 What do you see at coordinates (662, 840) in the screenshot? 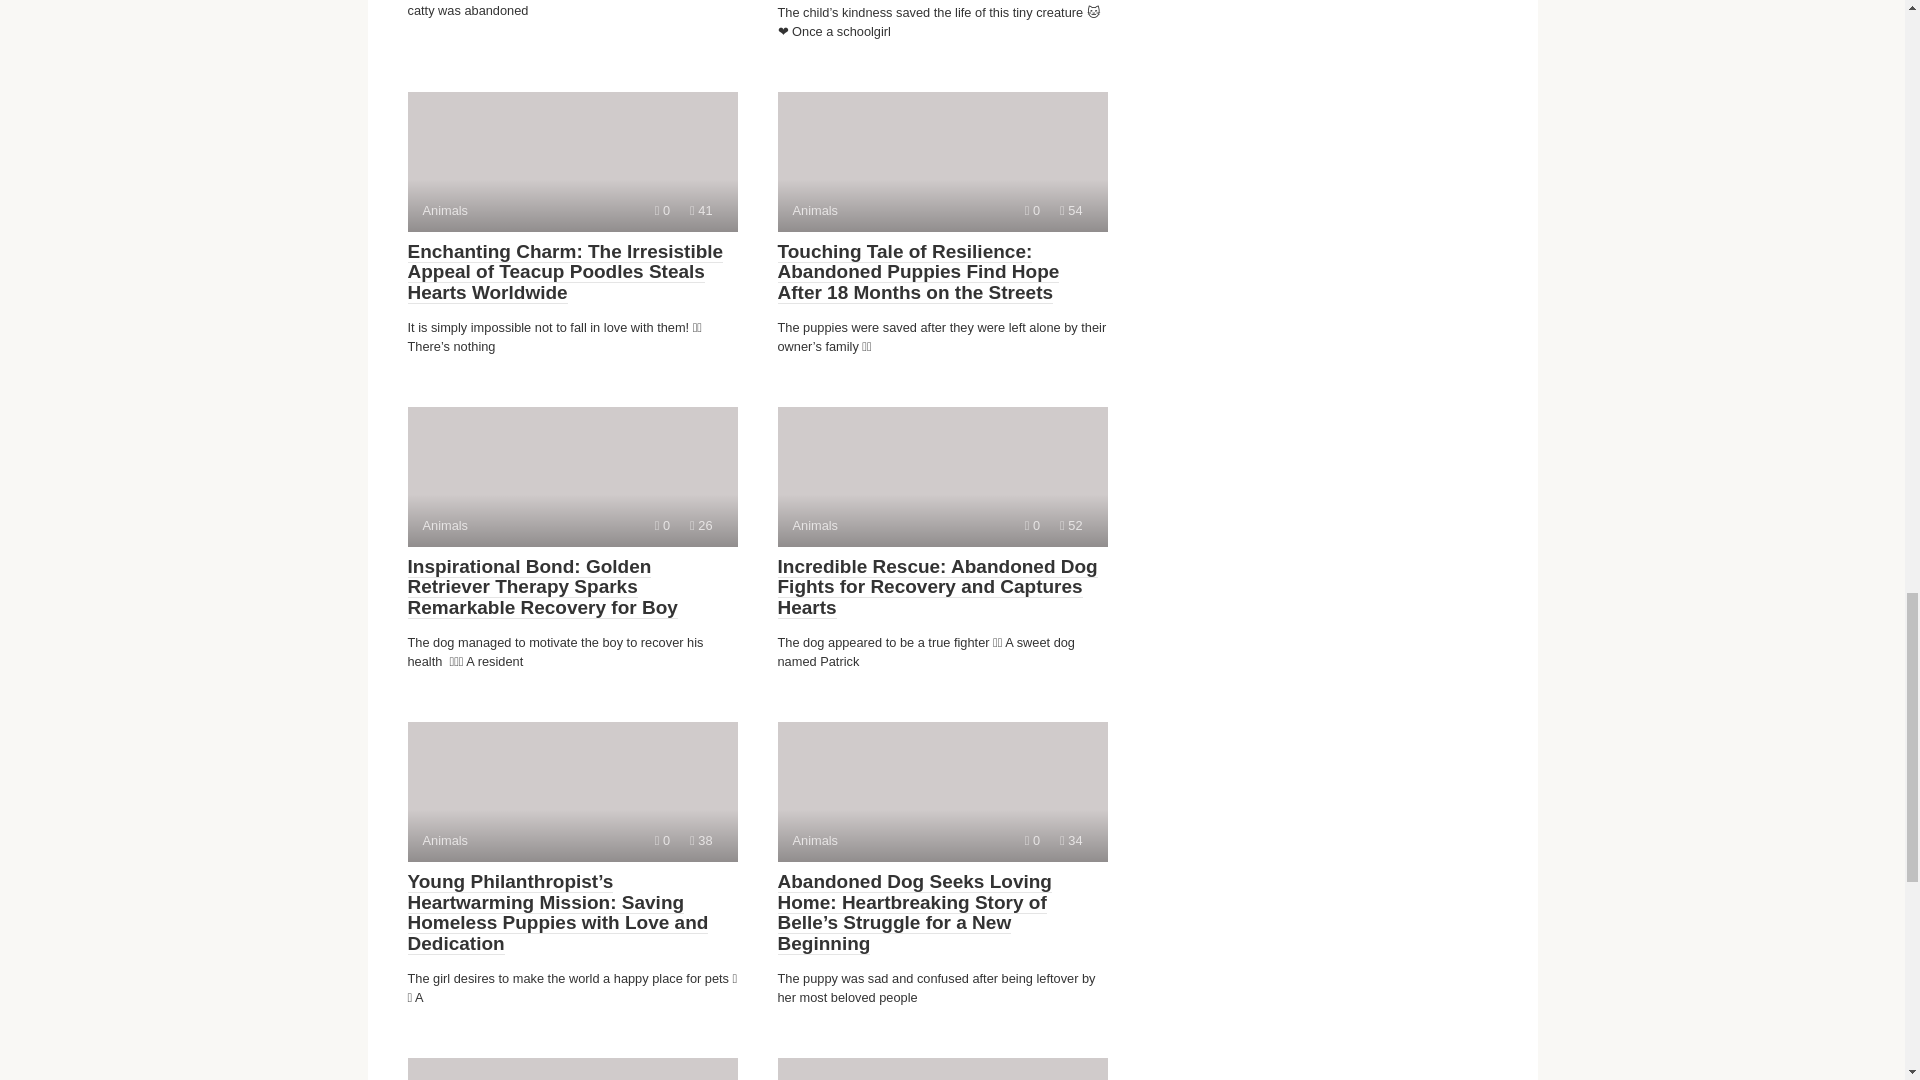
I see `Comments` at bounding box center [662, 840].